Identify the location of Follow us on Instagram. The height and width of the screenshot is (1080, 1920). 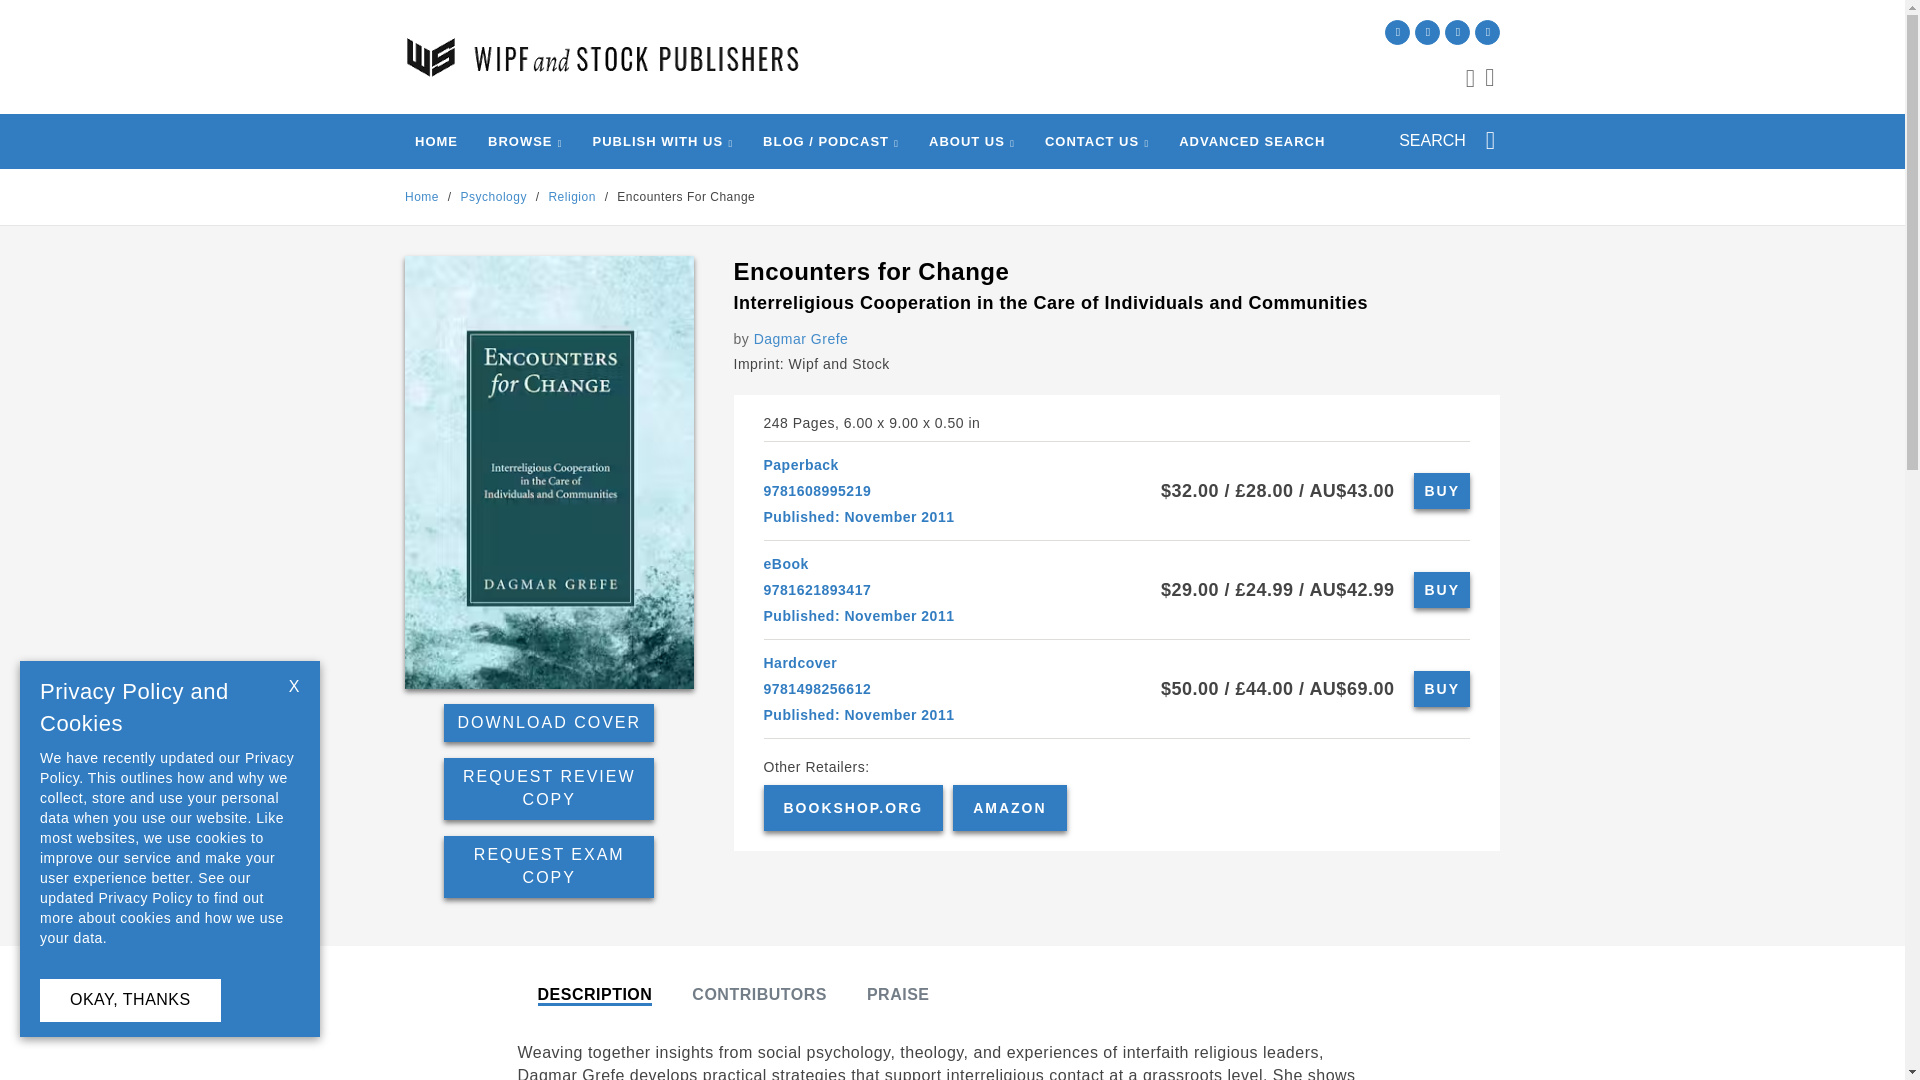
(1428, 32).